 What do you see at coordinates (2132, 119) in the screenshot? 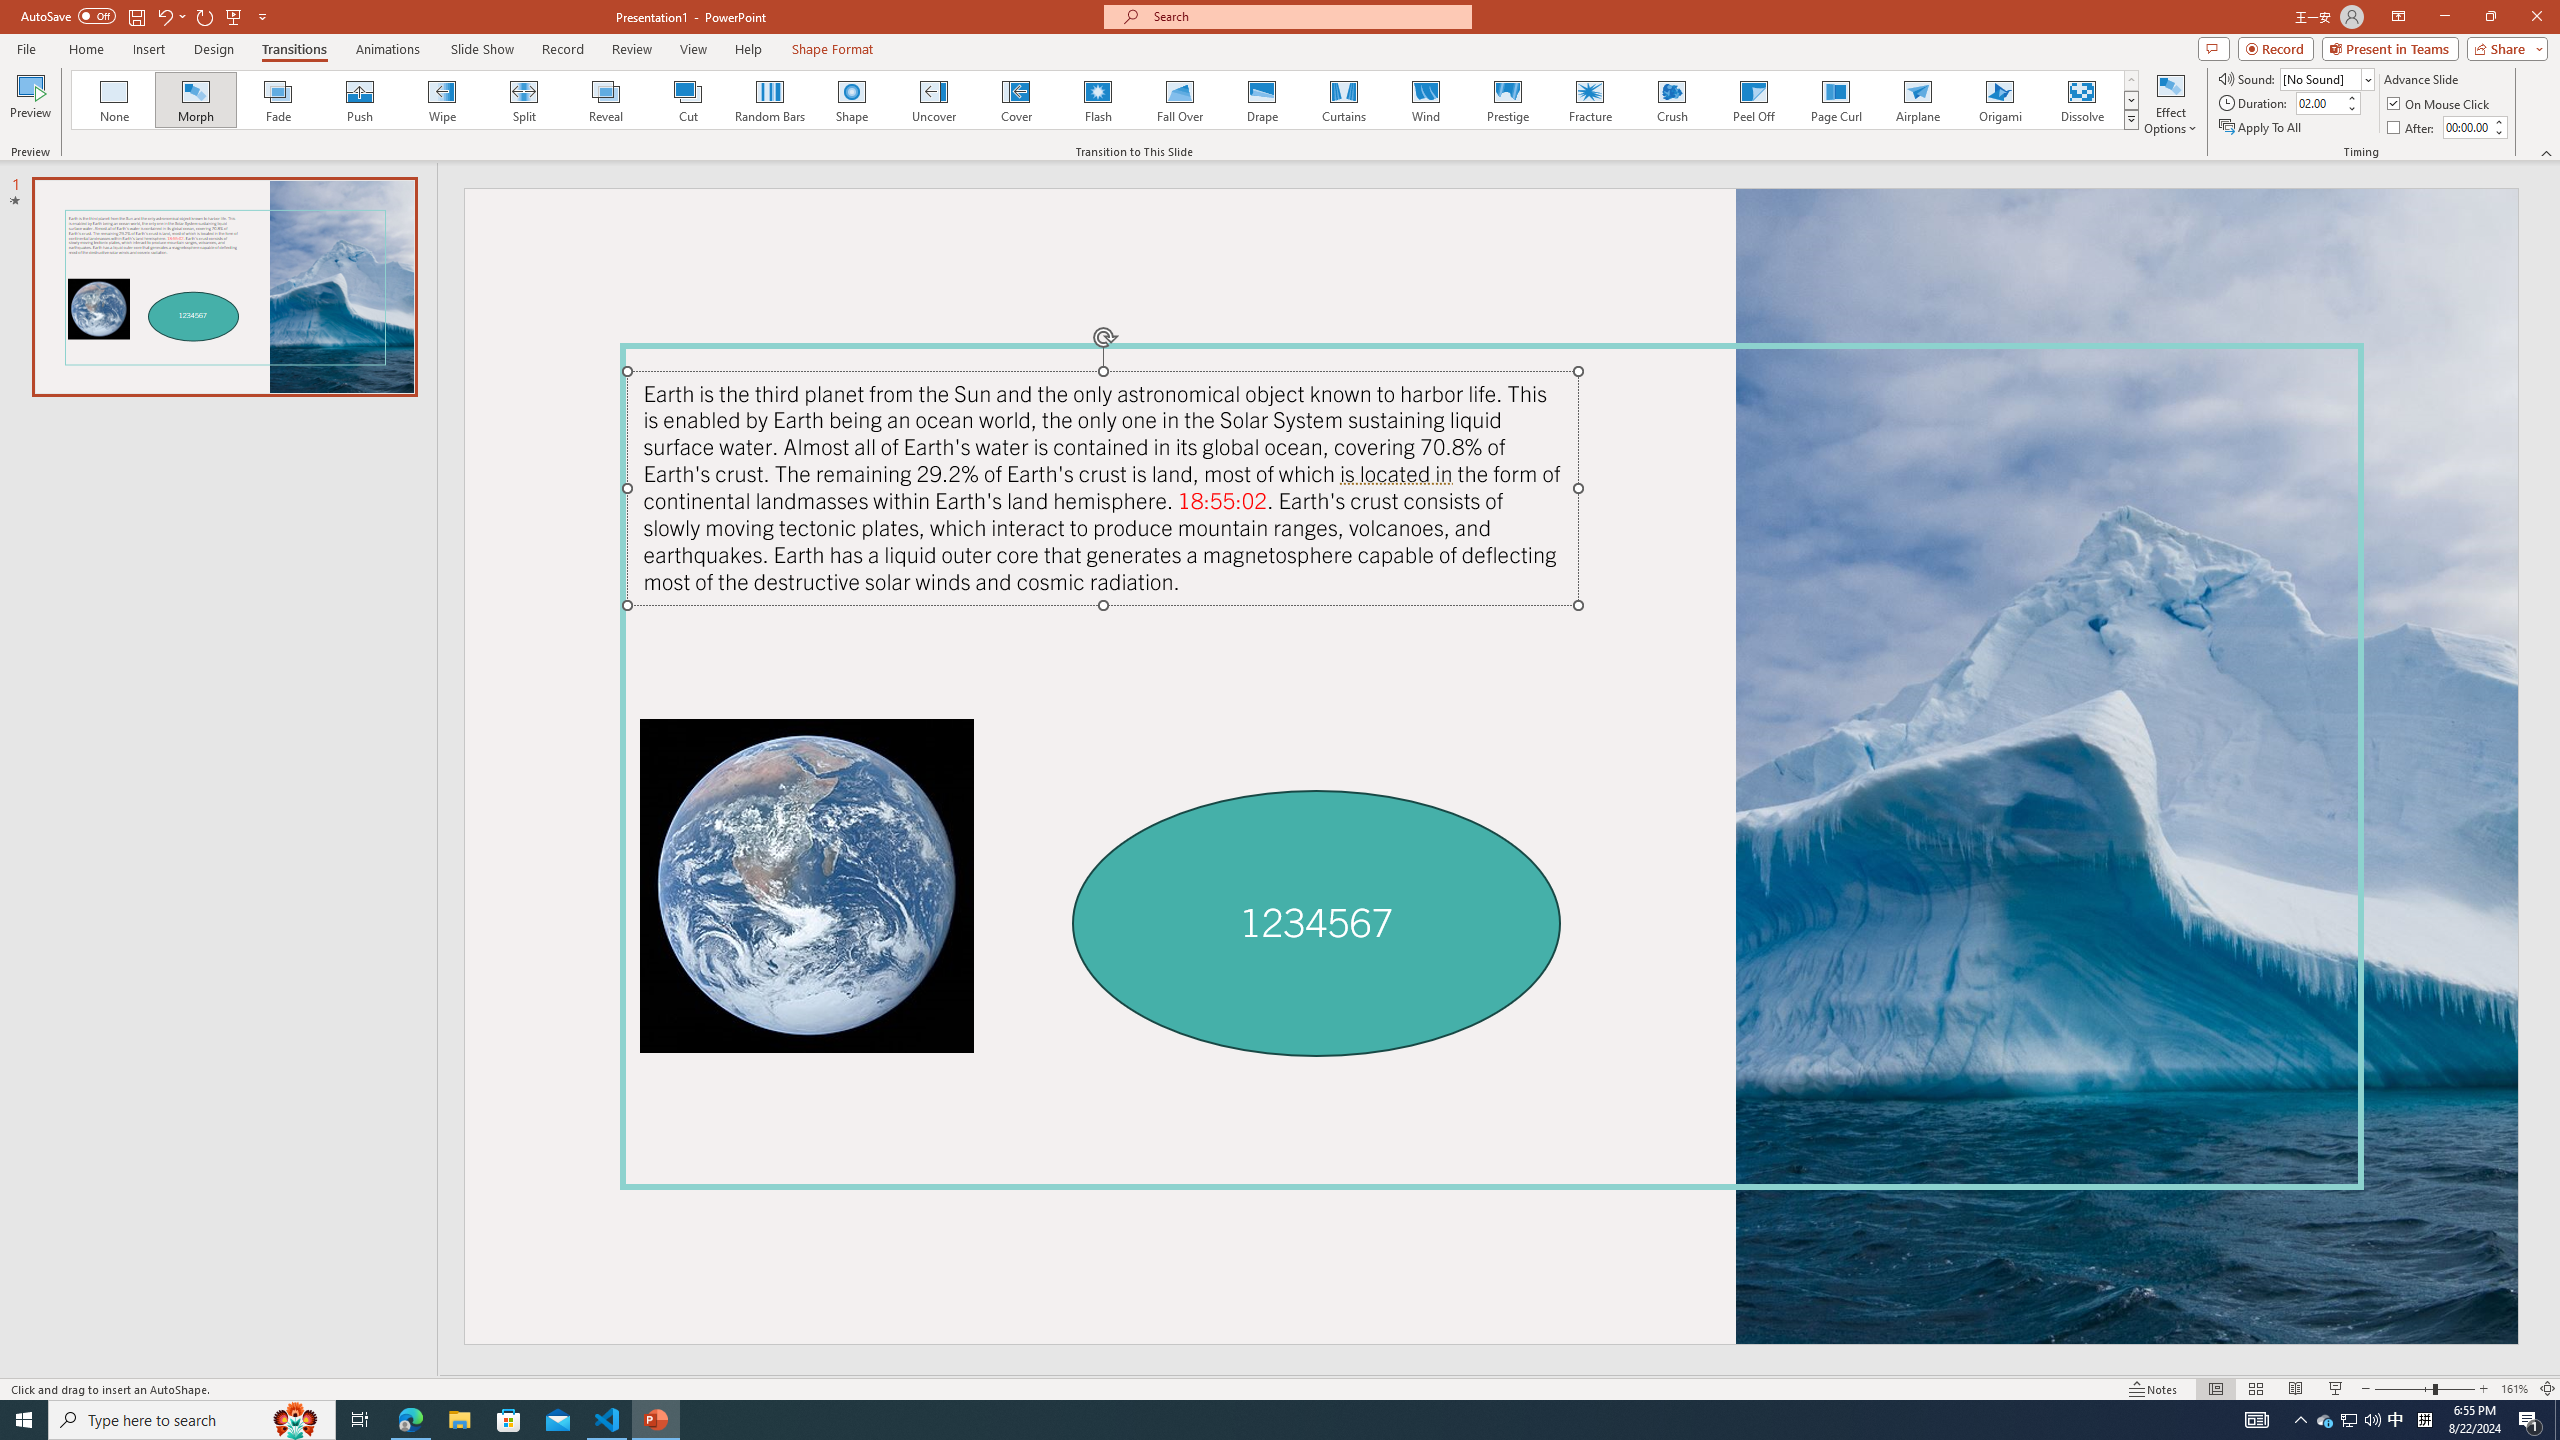
I see `Transition Effects` at bounding box center [2132, 119].